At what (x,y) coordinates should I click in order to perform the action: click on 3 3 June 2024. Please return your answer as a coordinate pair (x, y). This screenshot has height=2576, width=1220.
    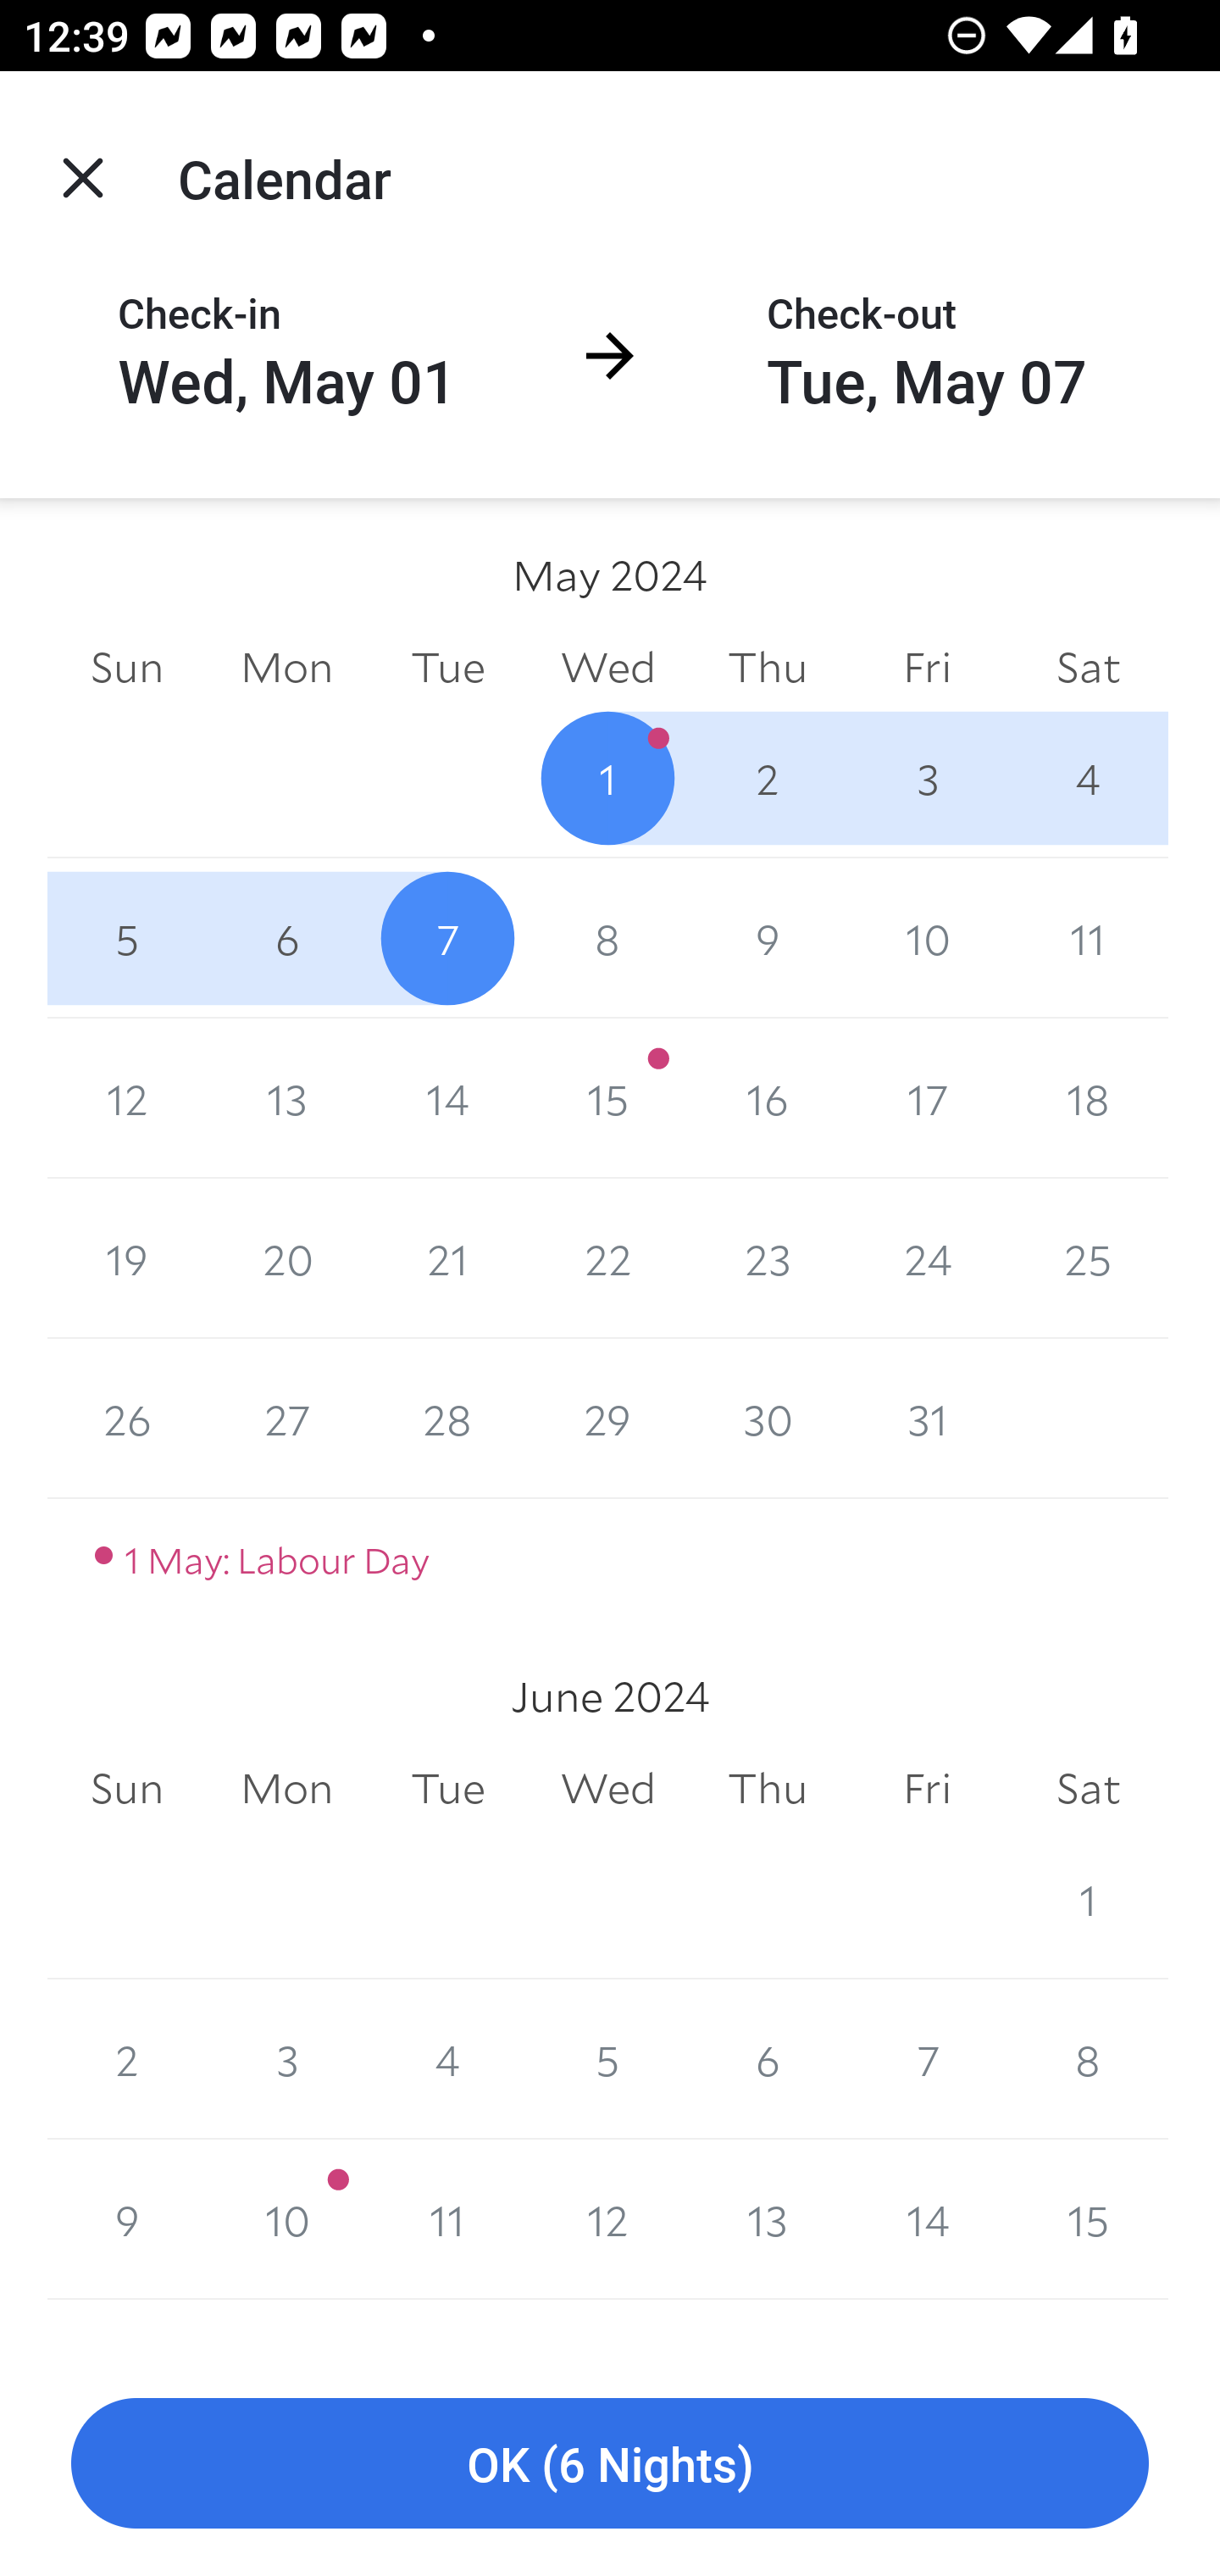
    Looking at the image, I should click on (286, 2059).